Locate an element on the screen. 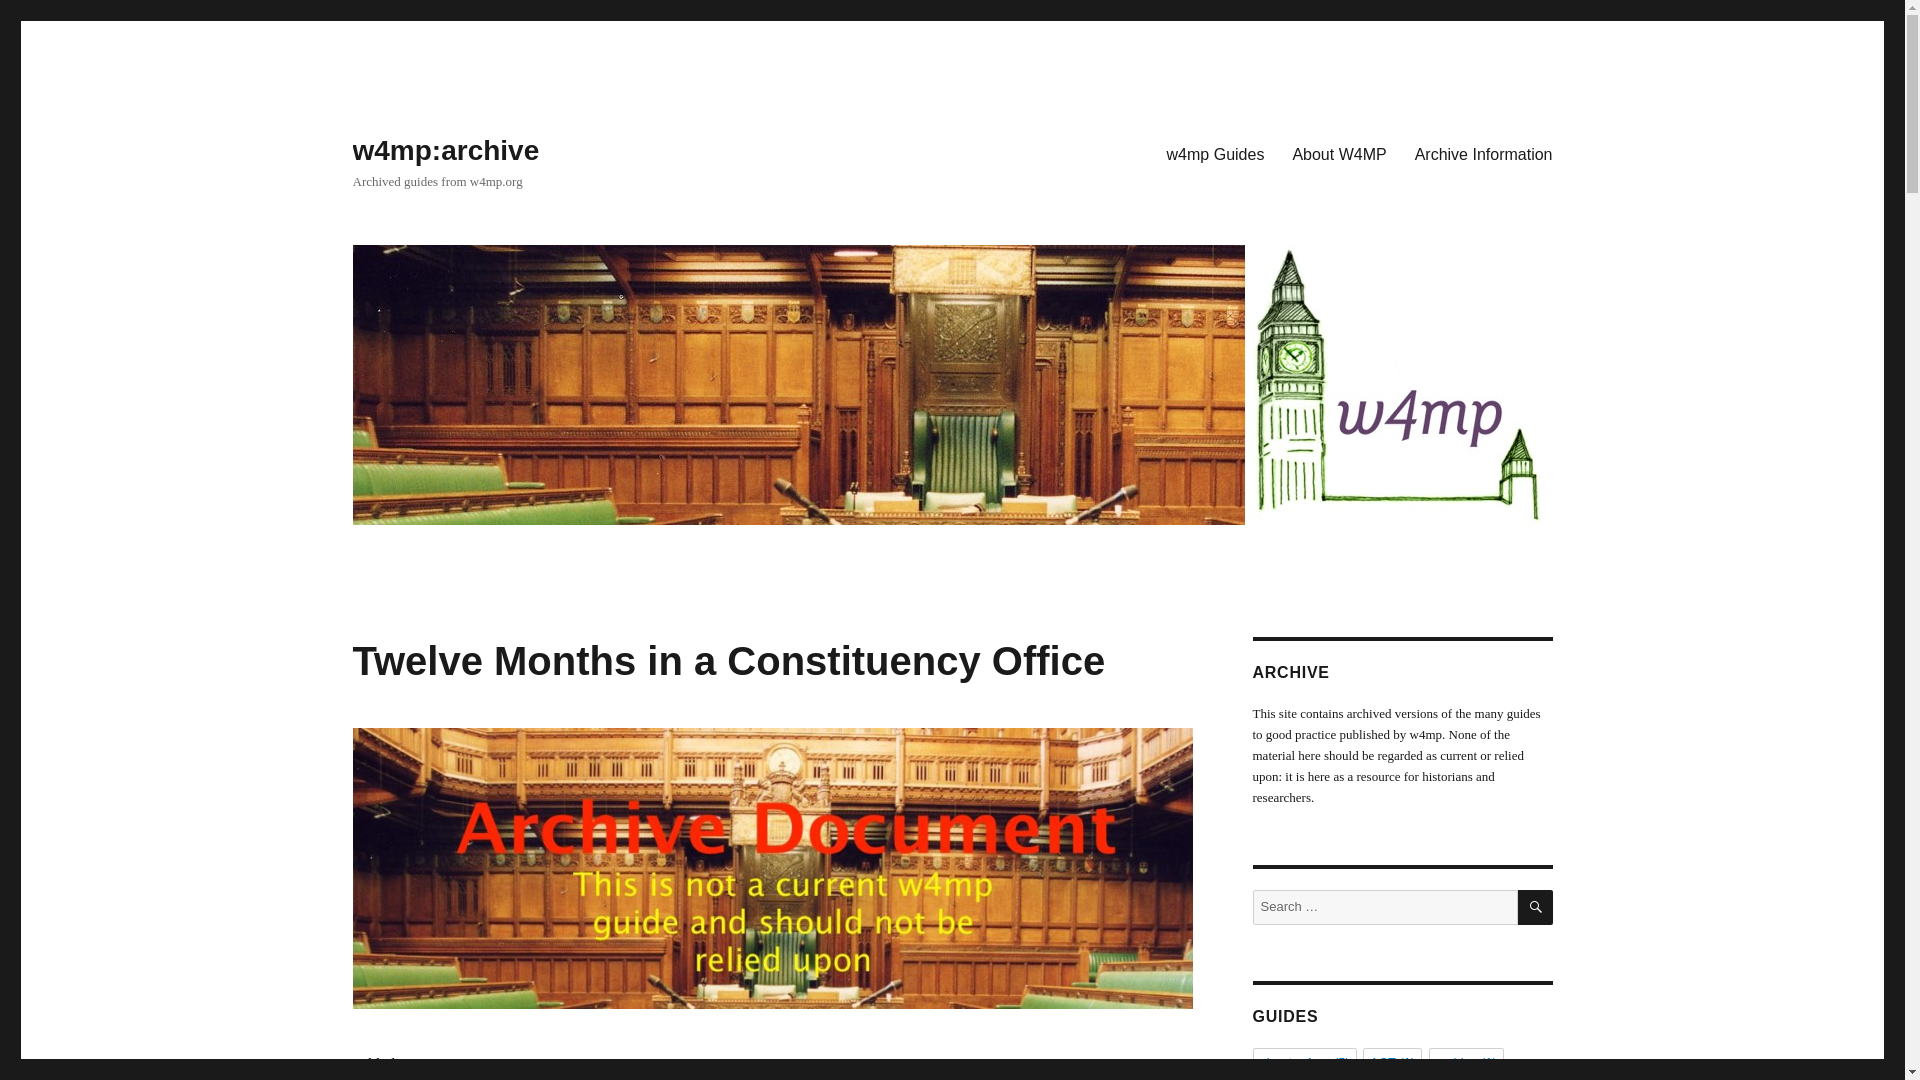 The image size is (1920, 1080). About W4MP is located at coordinates (1338, 153).